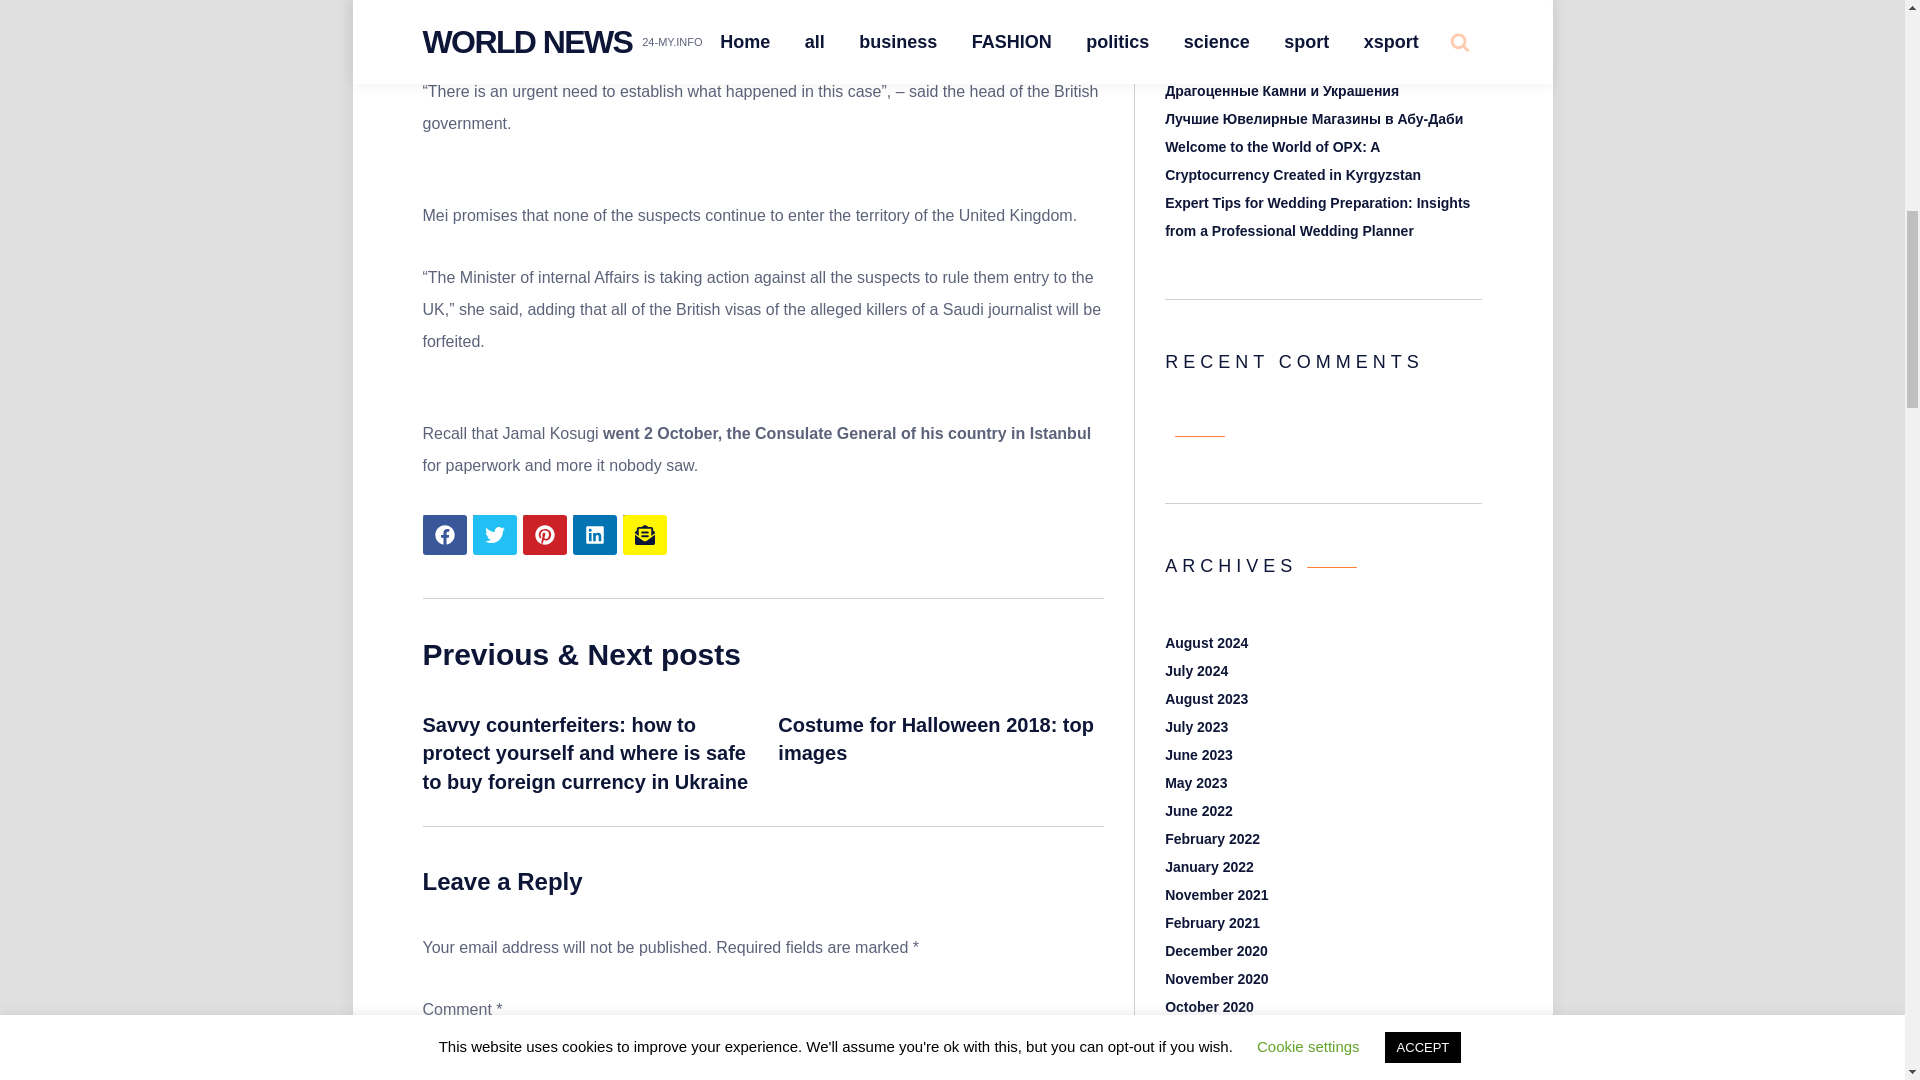 This screenshot has width=1920, height=1080. Describe the element at coordinates (1198, 810) in the screenshot. I see `June 2022` at that location.